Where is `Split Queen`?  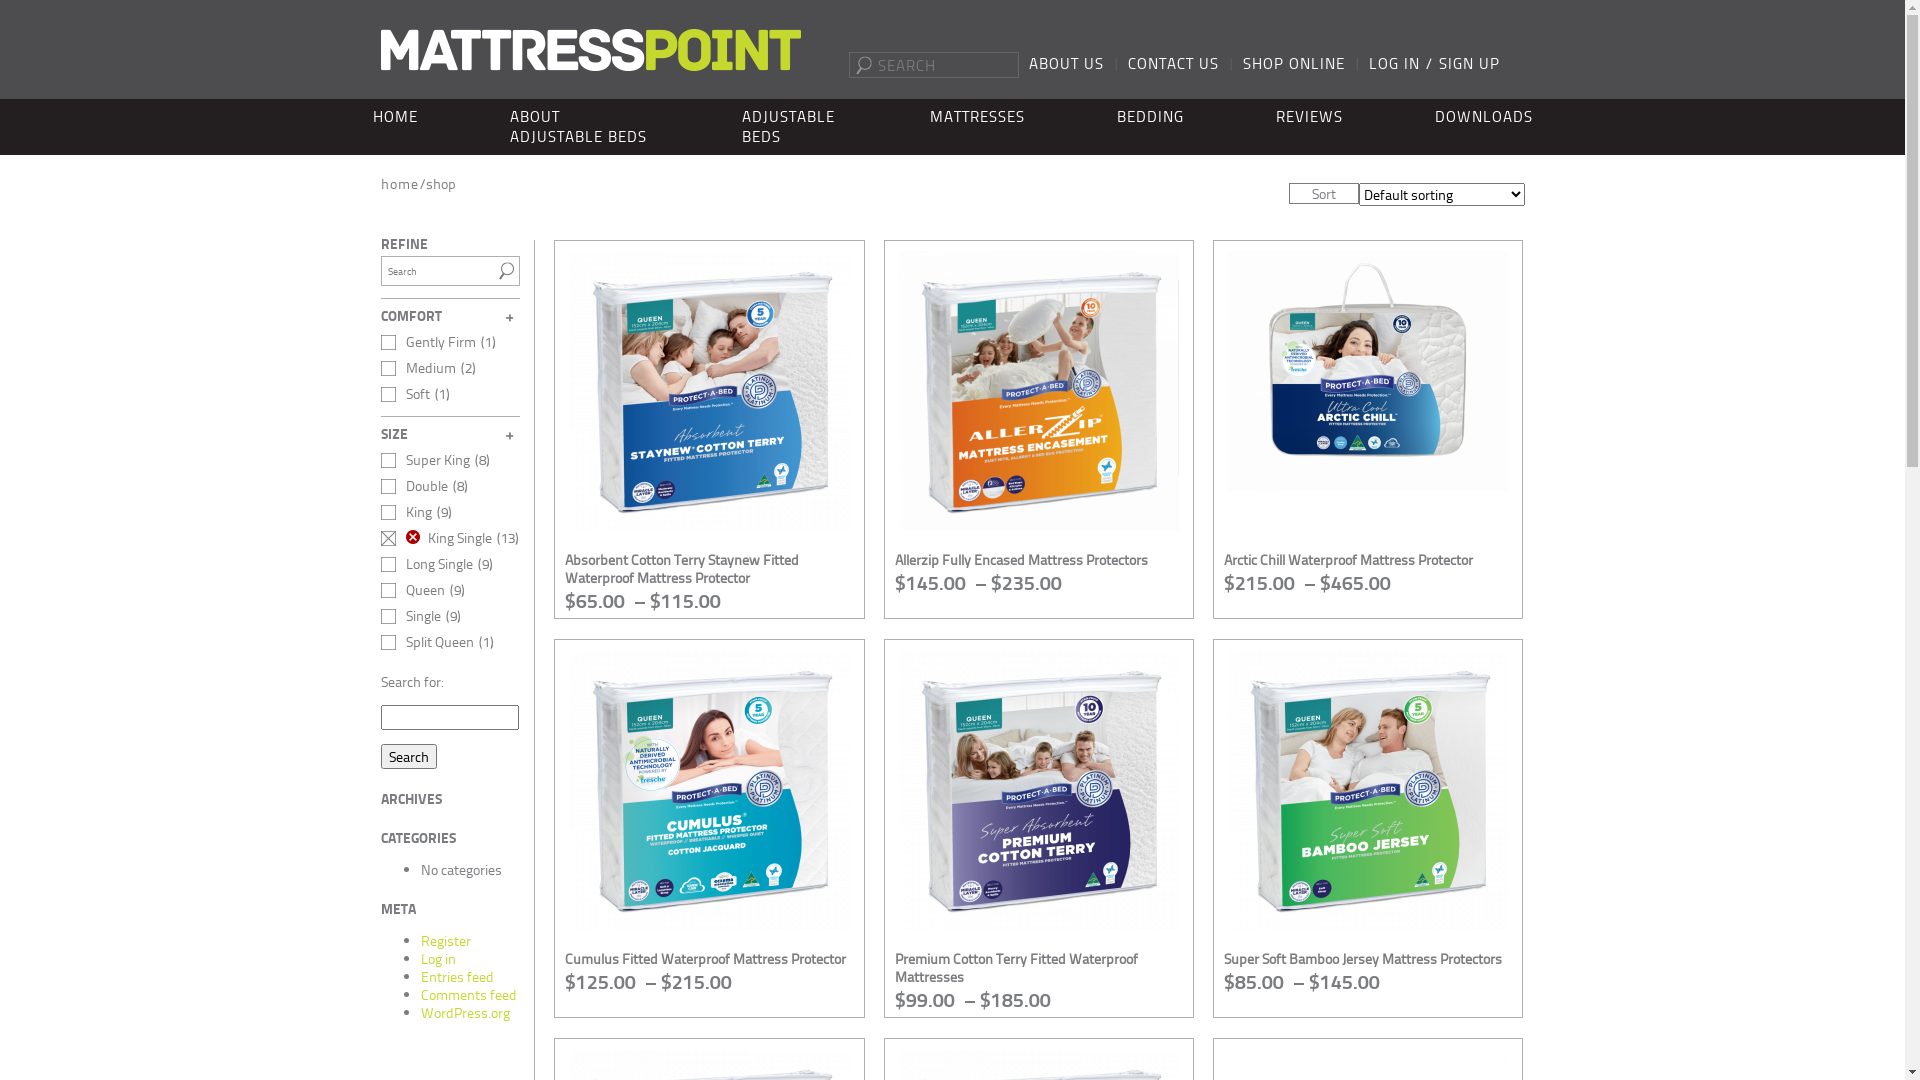 Split Queen is located at coordinates (426, 642).